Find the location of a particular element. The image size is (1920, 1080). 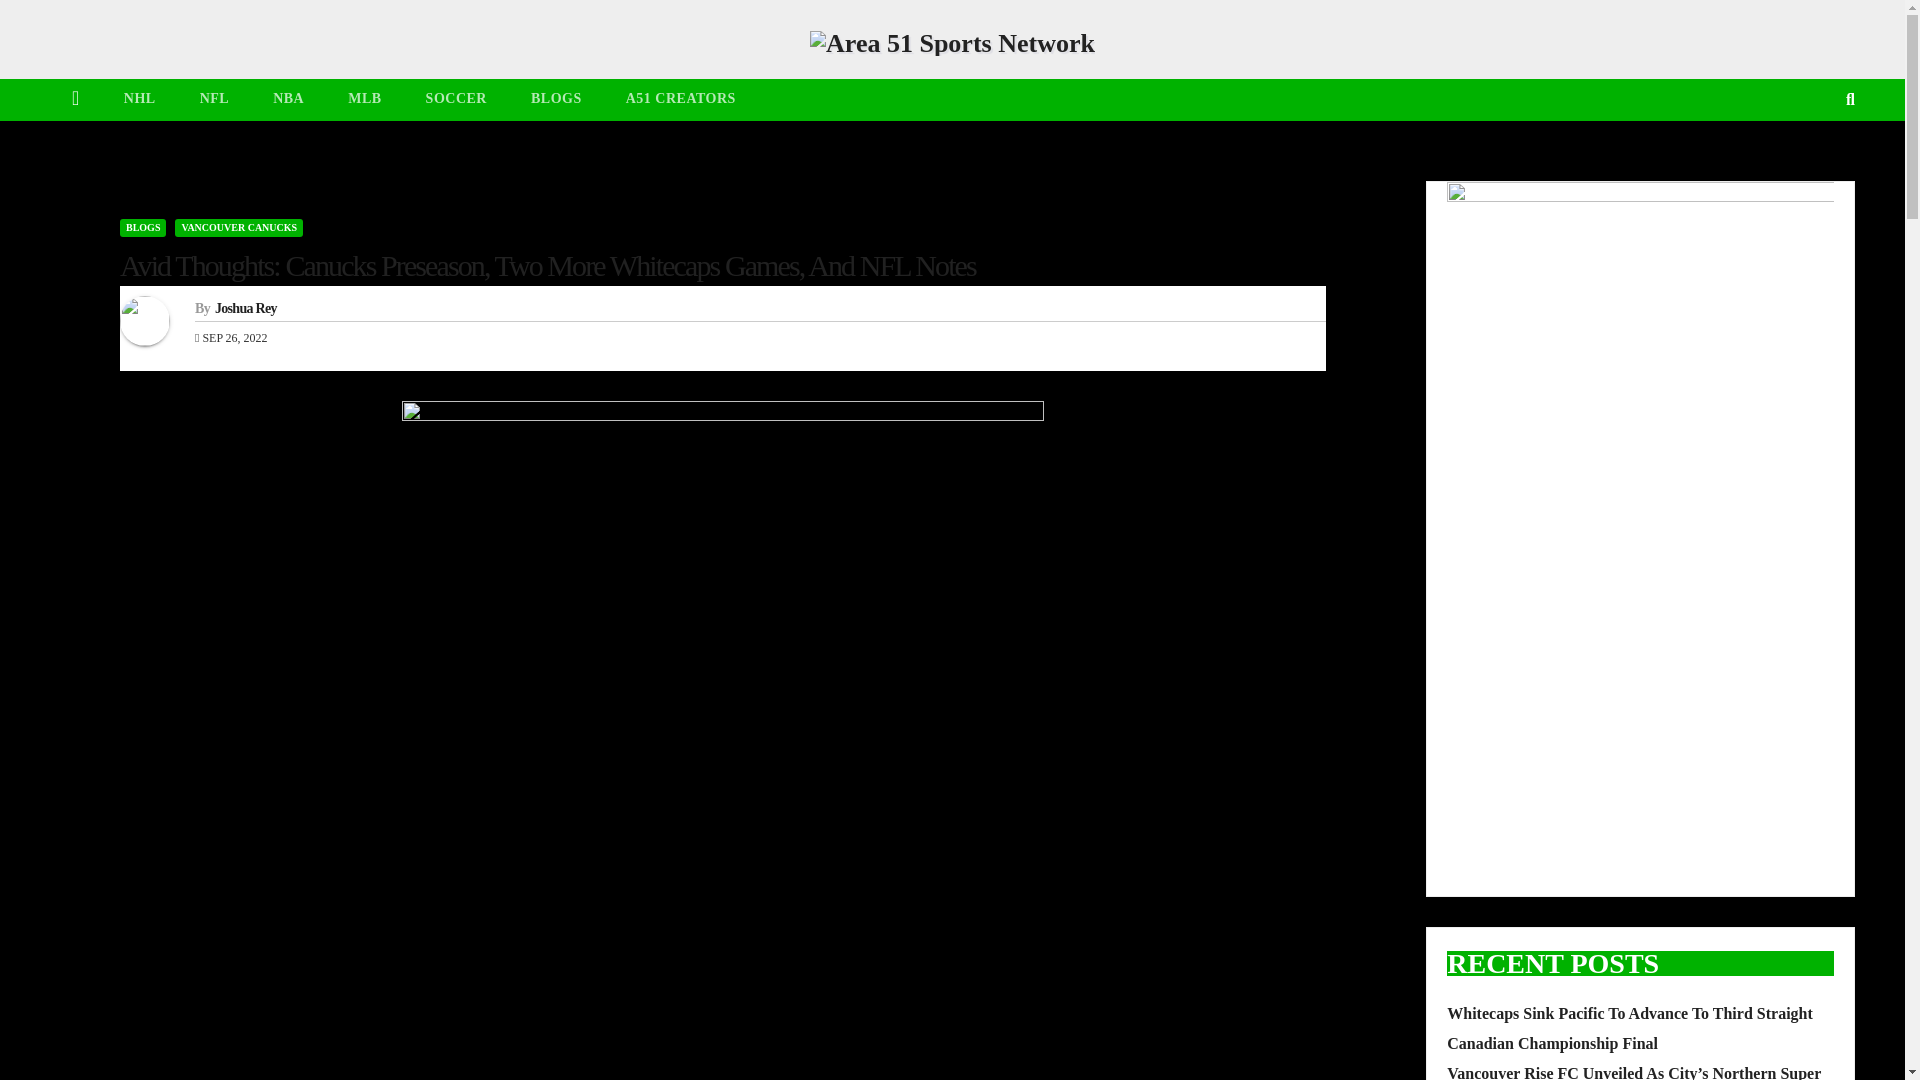

VANCOUVER CANUCKS is located at coordinates (238, 228).